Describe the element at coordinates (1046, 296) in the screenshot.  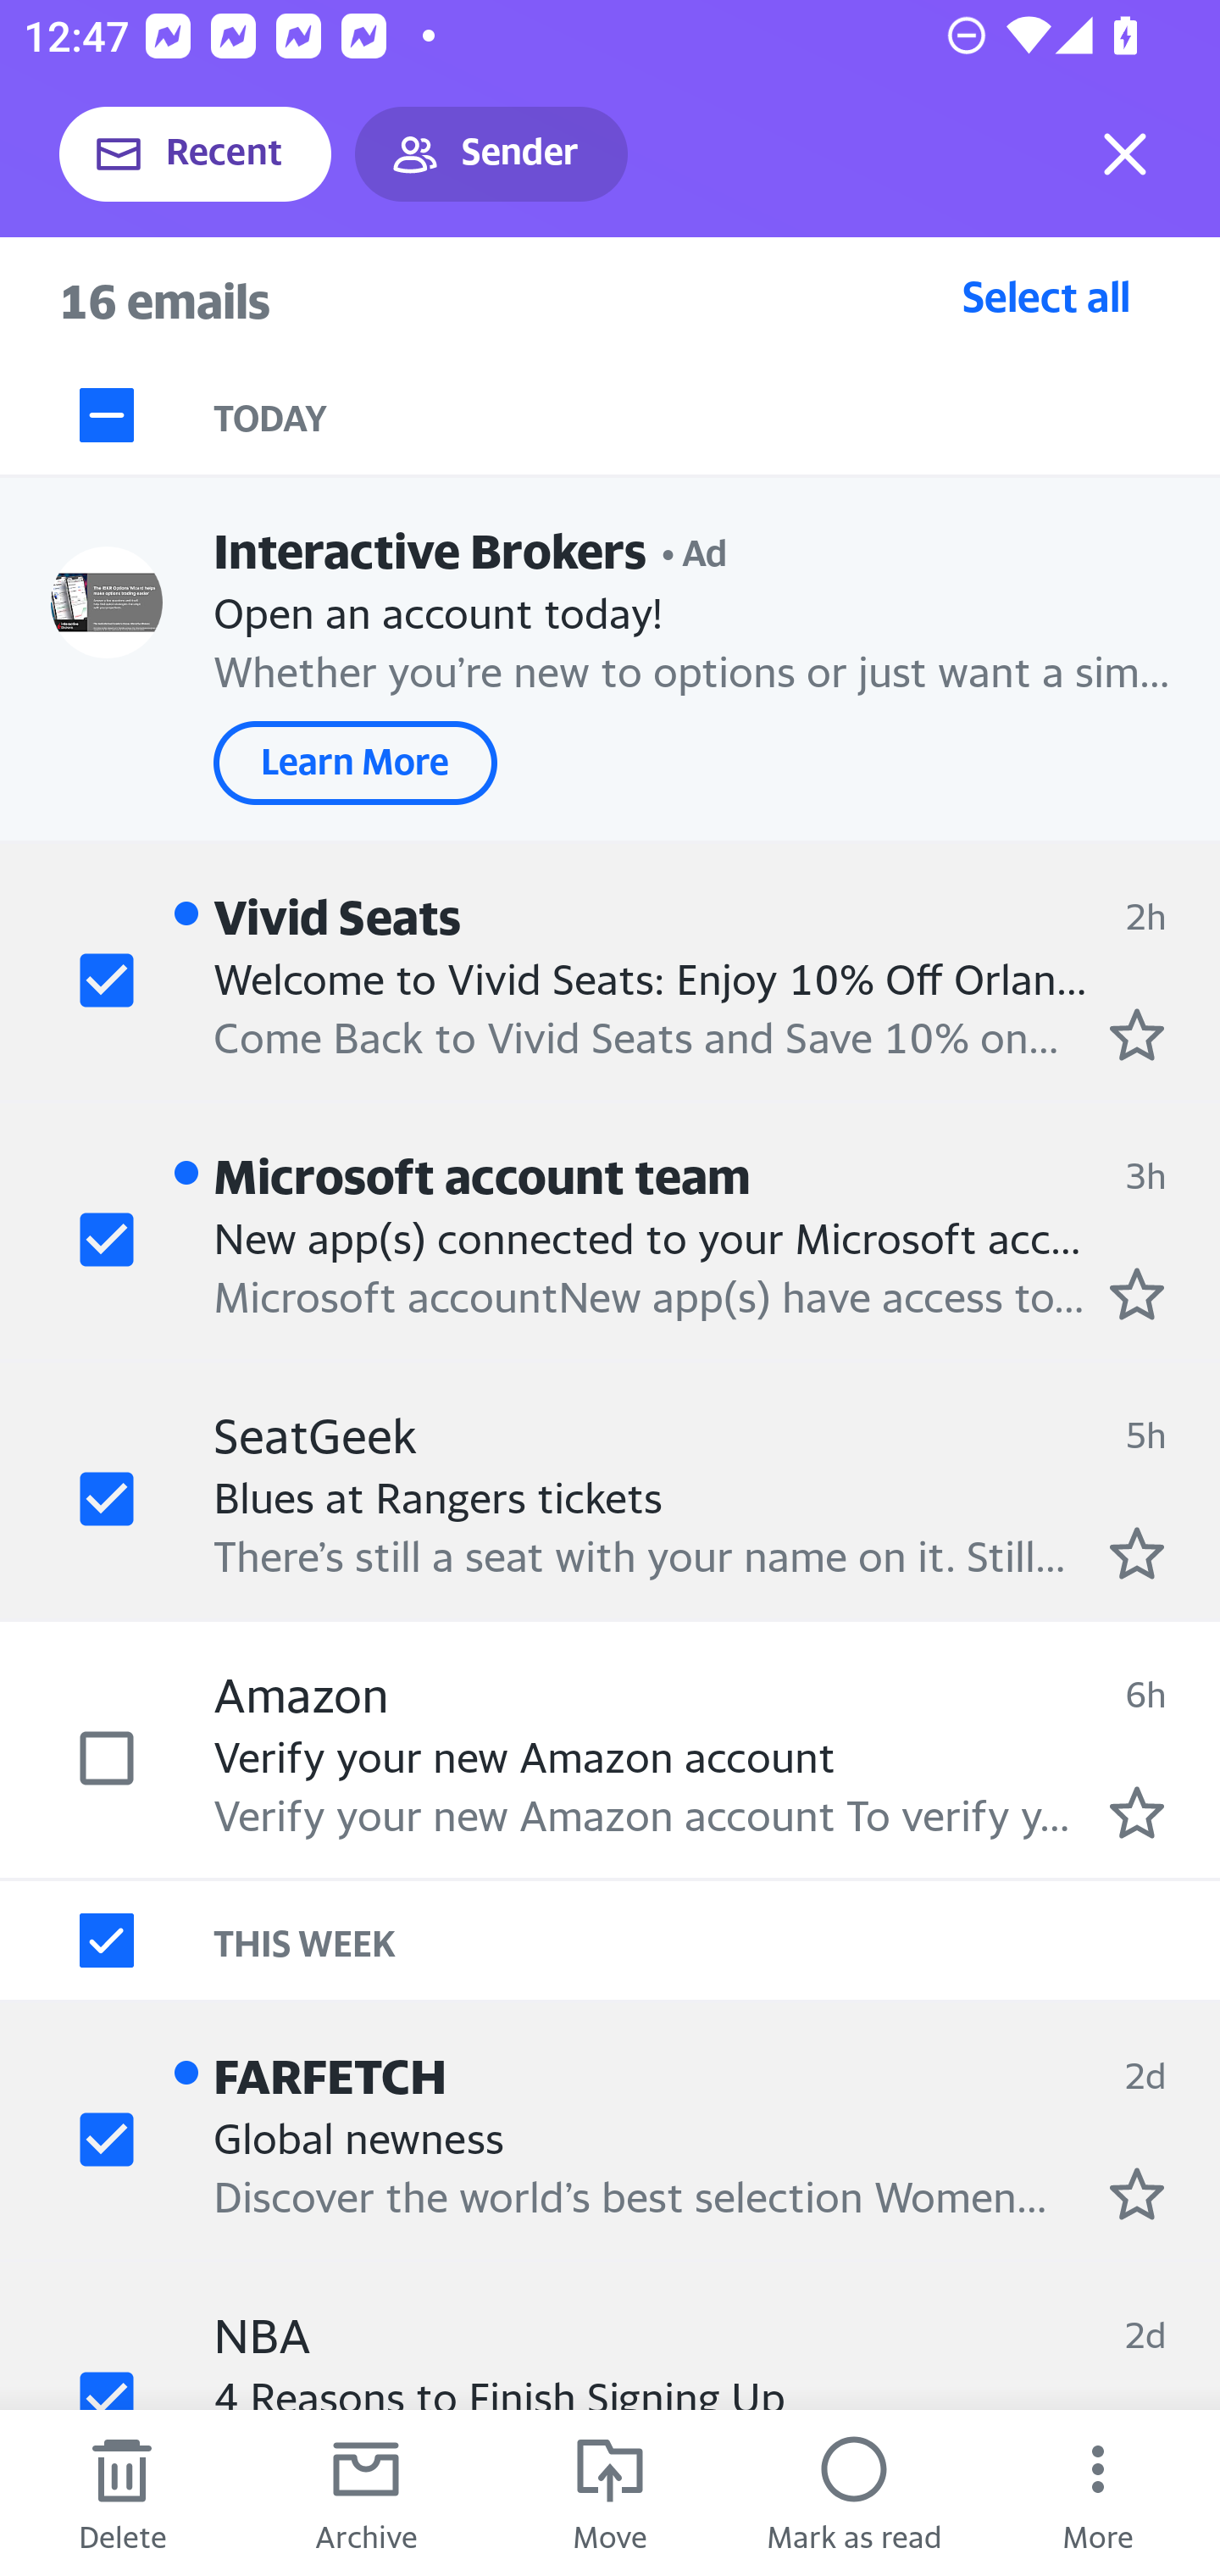
I see `Select all` at that location.